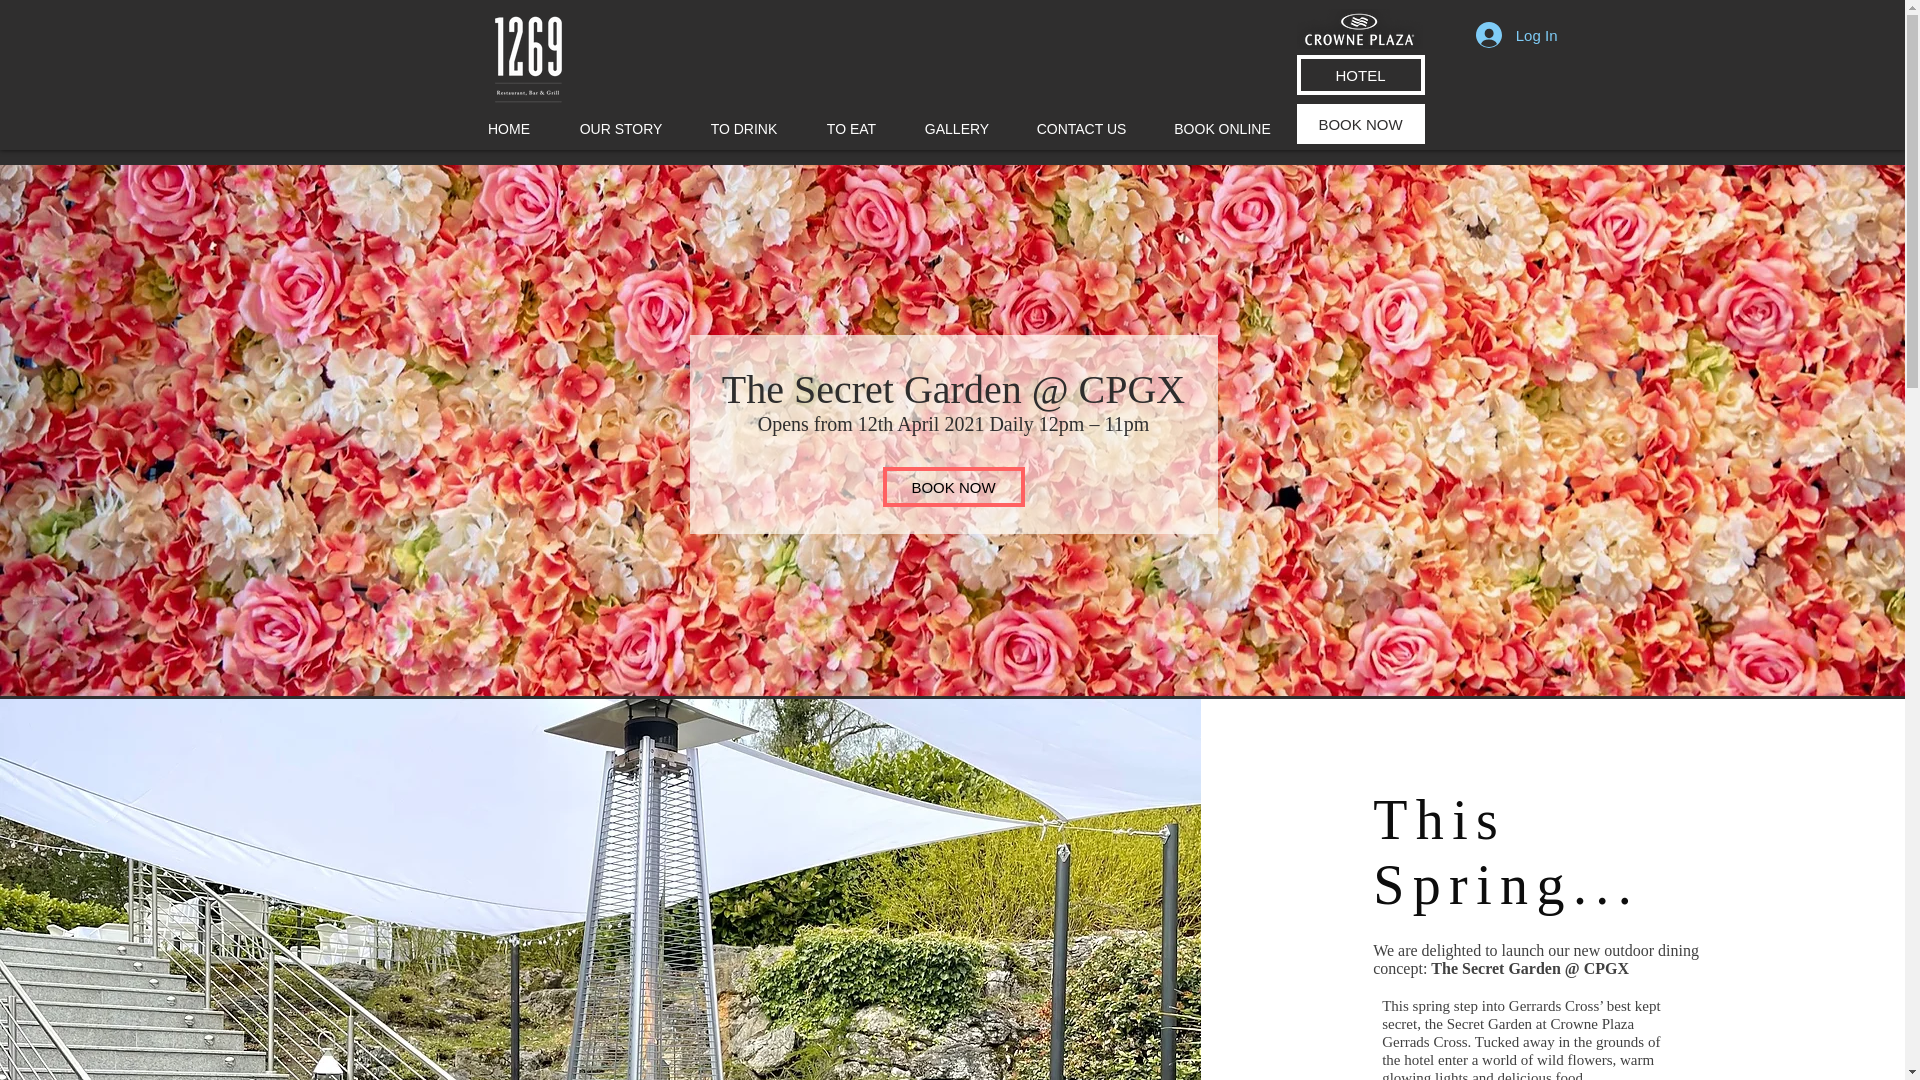 Image resolution: width=1920 pixels, height=1080 pixels. I want to click on BOOK NOW, so click(952, 486).